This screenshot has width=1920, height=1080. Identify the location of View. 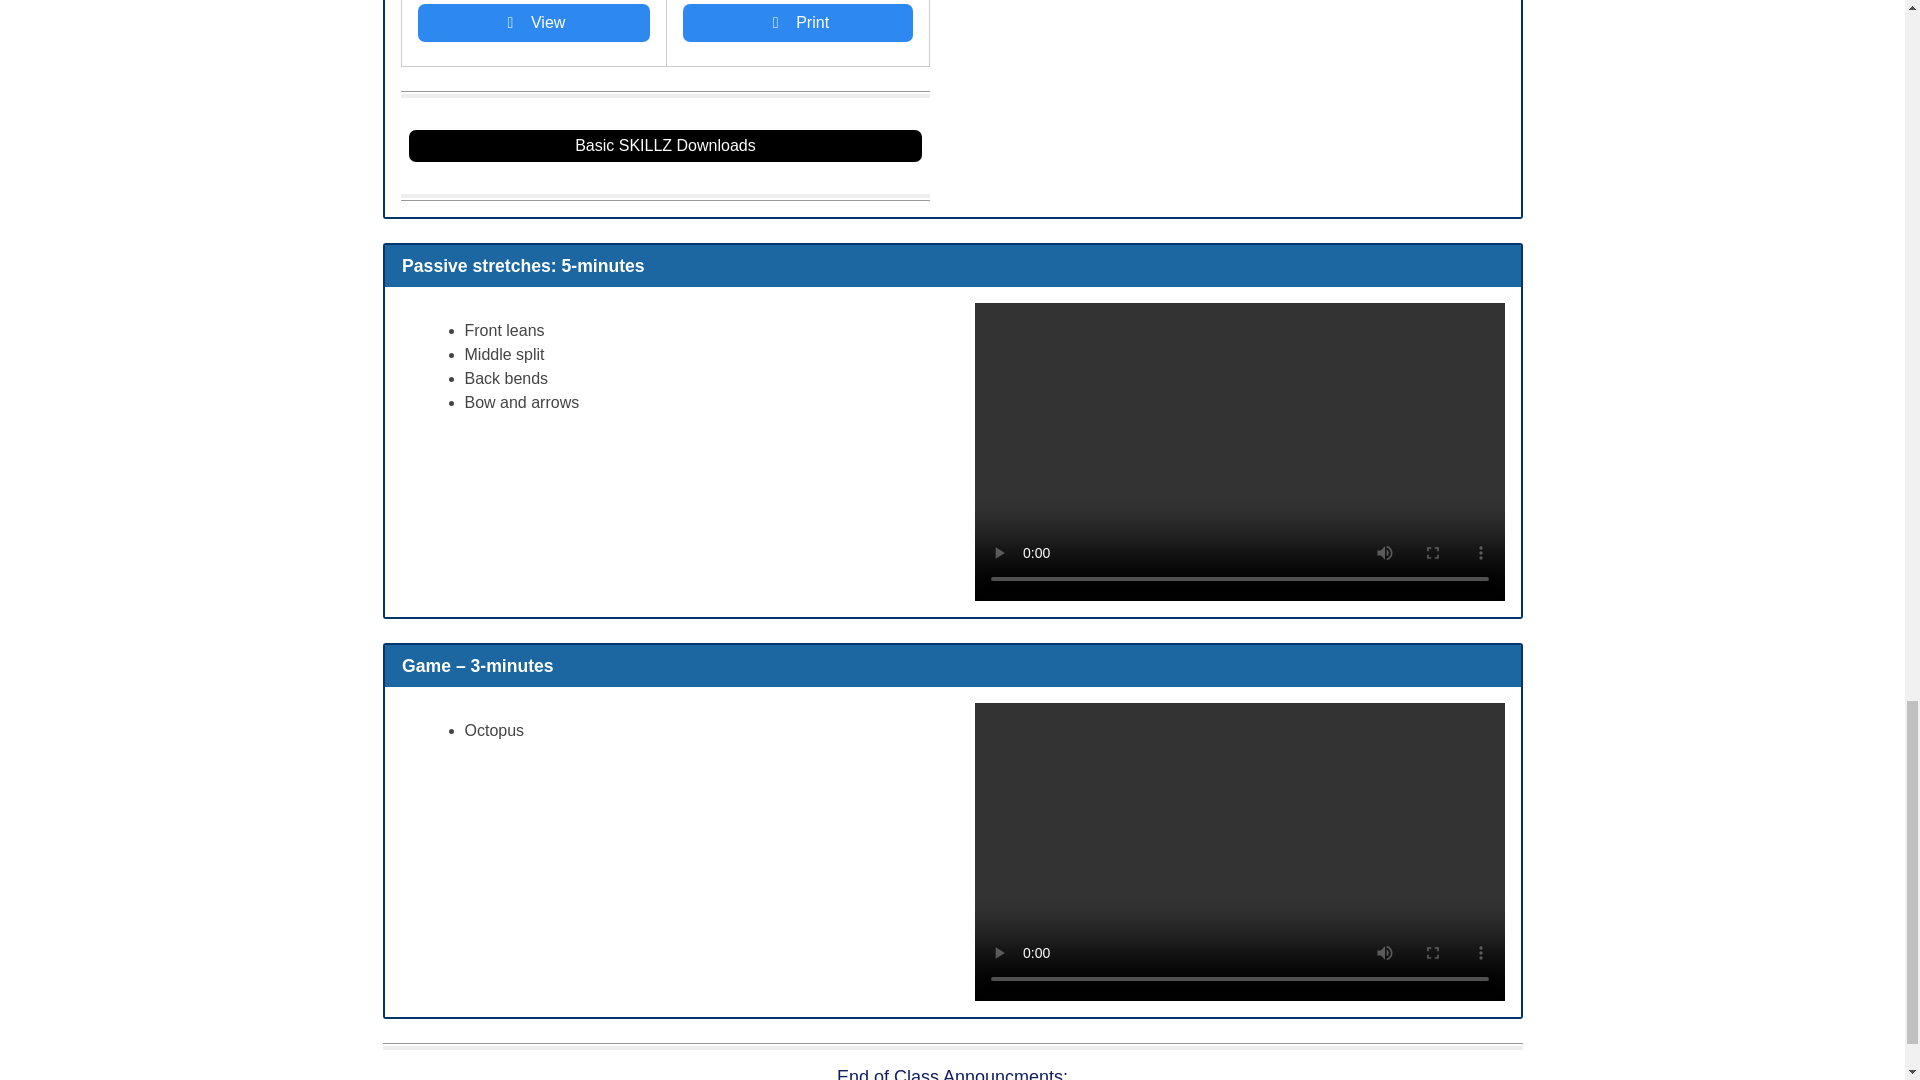
(534, 23).